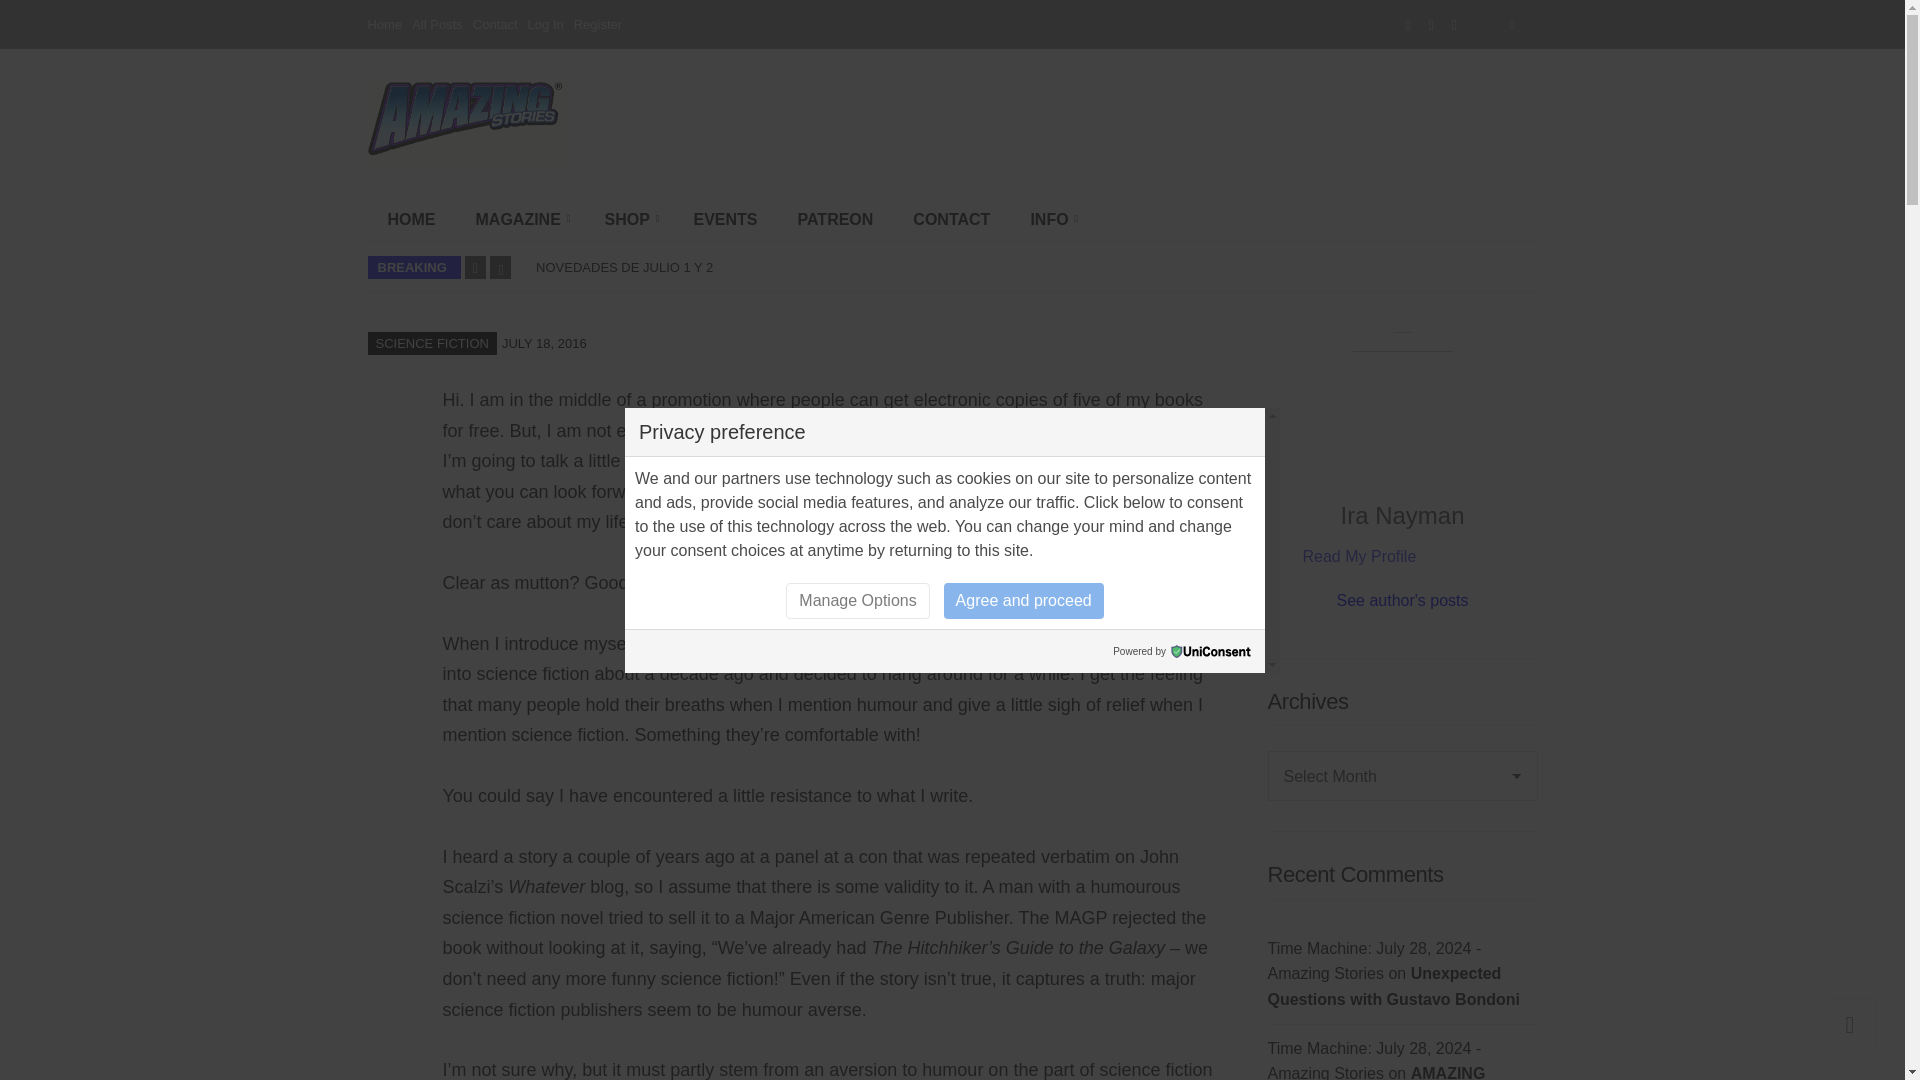  What do you see at coordinates (598, 24) in the screenshot?
I see `Register` at bounding box center [598, 24].